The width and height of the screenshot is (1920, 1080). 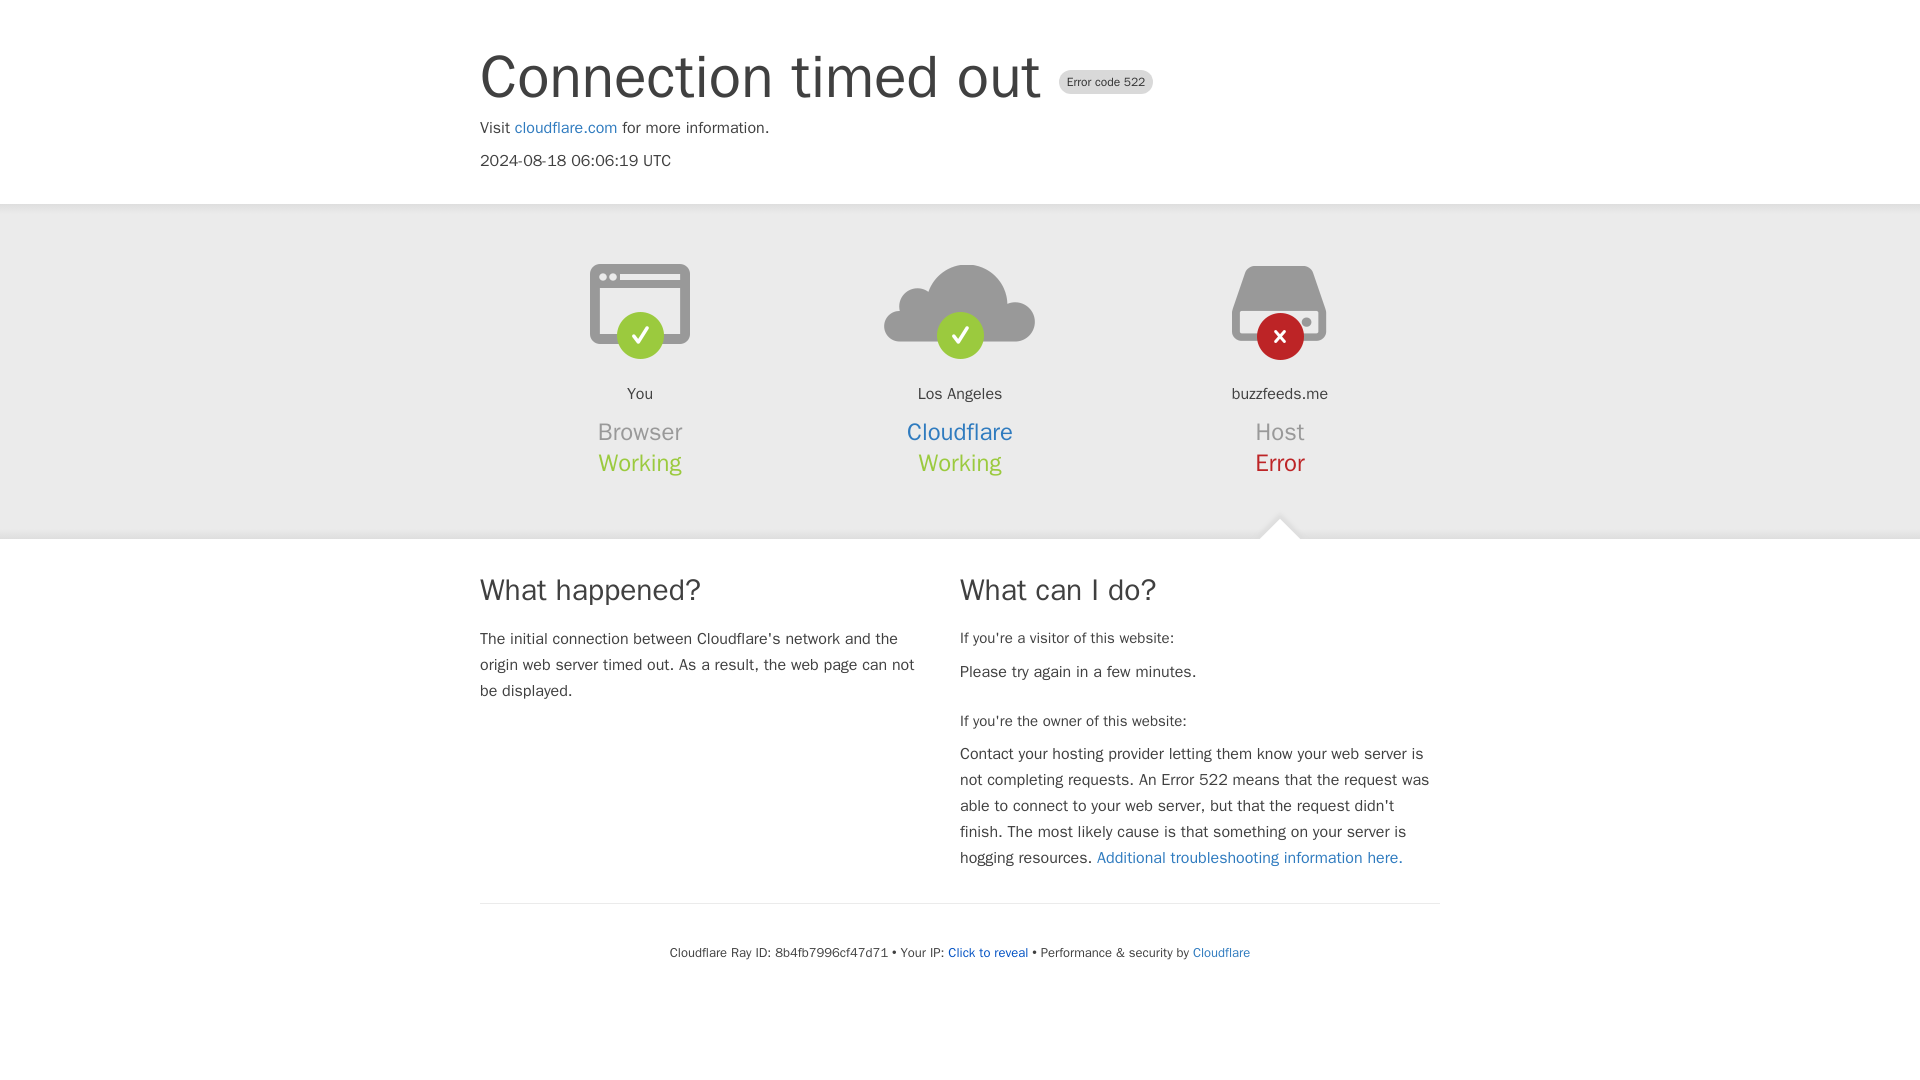 I want to click on Cloudflare, so click(x=1220, y=952).